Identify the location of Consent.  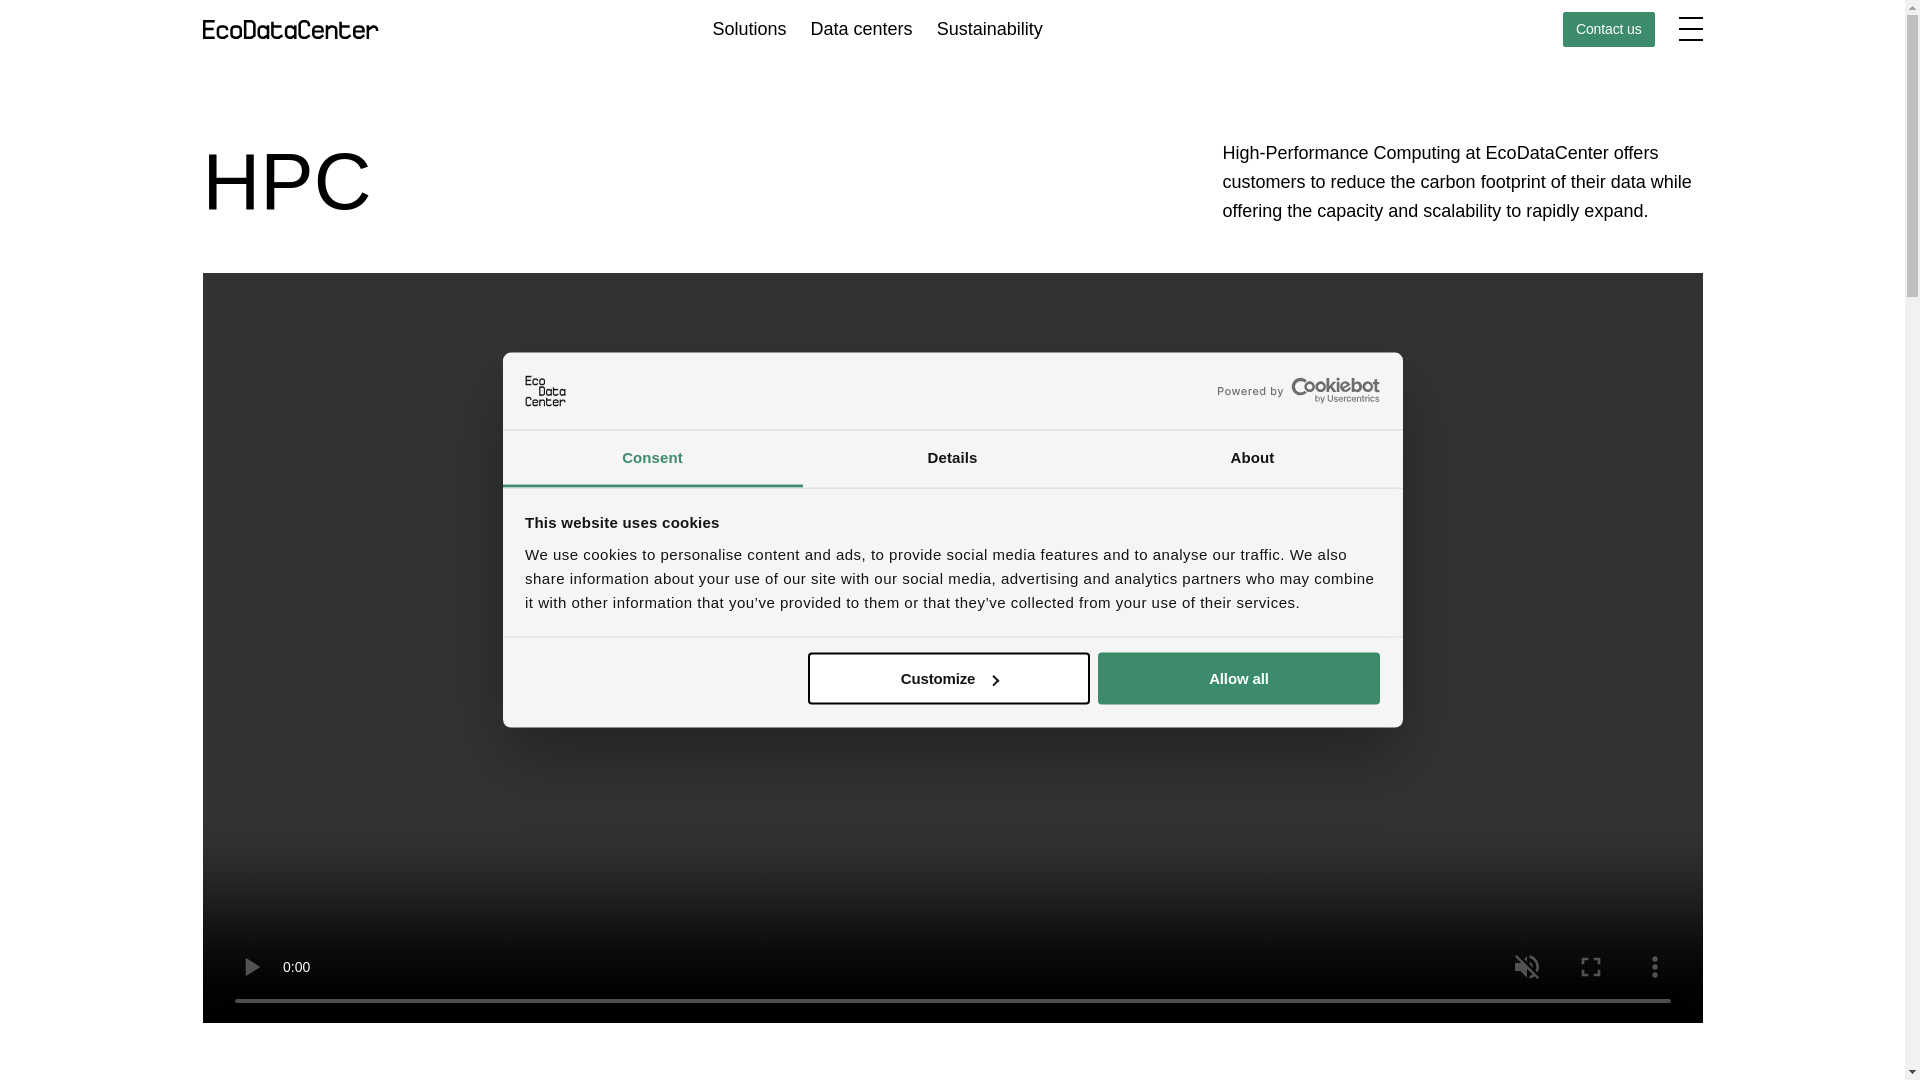
(652, 458).